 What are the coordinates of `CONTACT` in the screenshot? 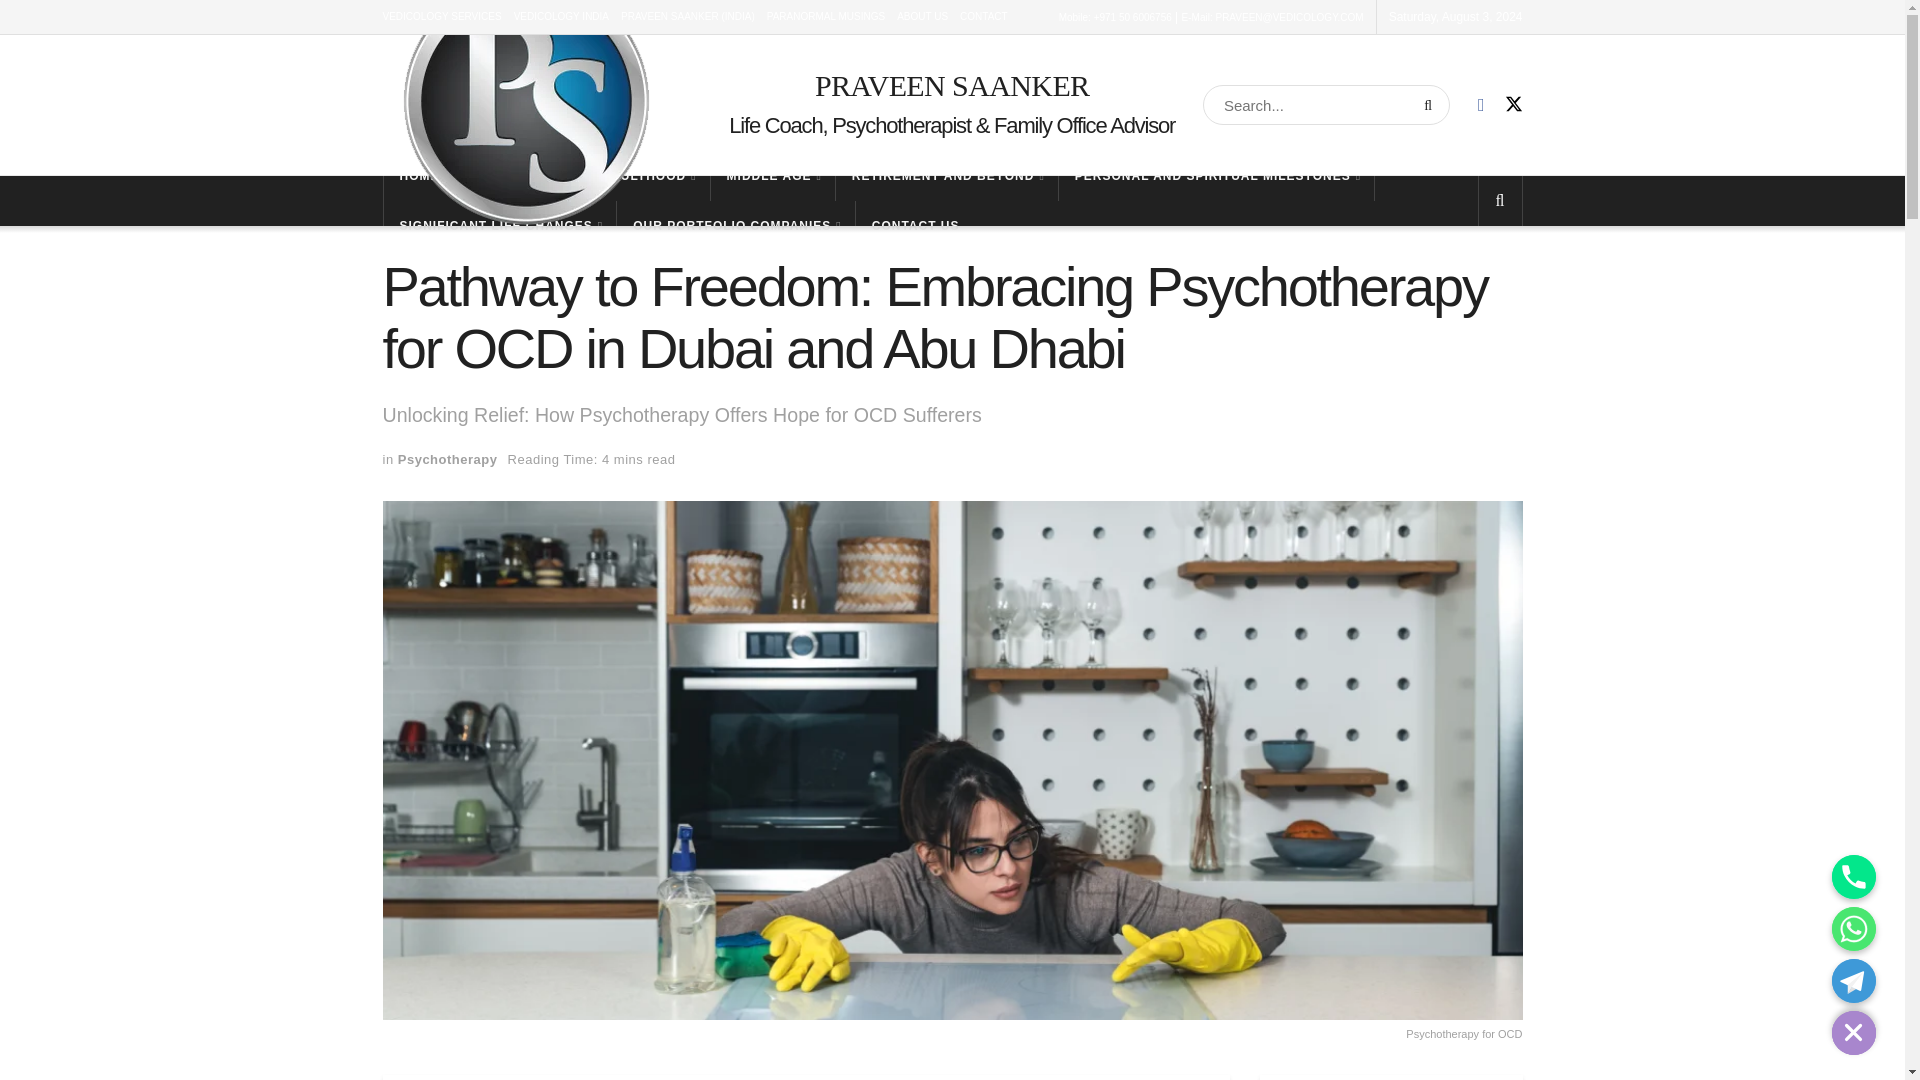 It's located at (984, 16).